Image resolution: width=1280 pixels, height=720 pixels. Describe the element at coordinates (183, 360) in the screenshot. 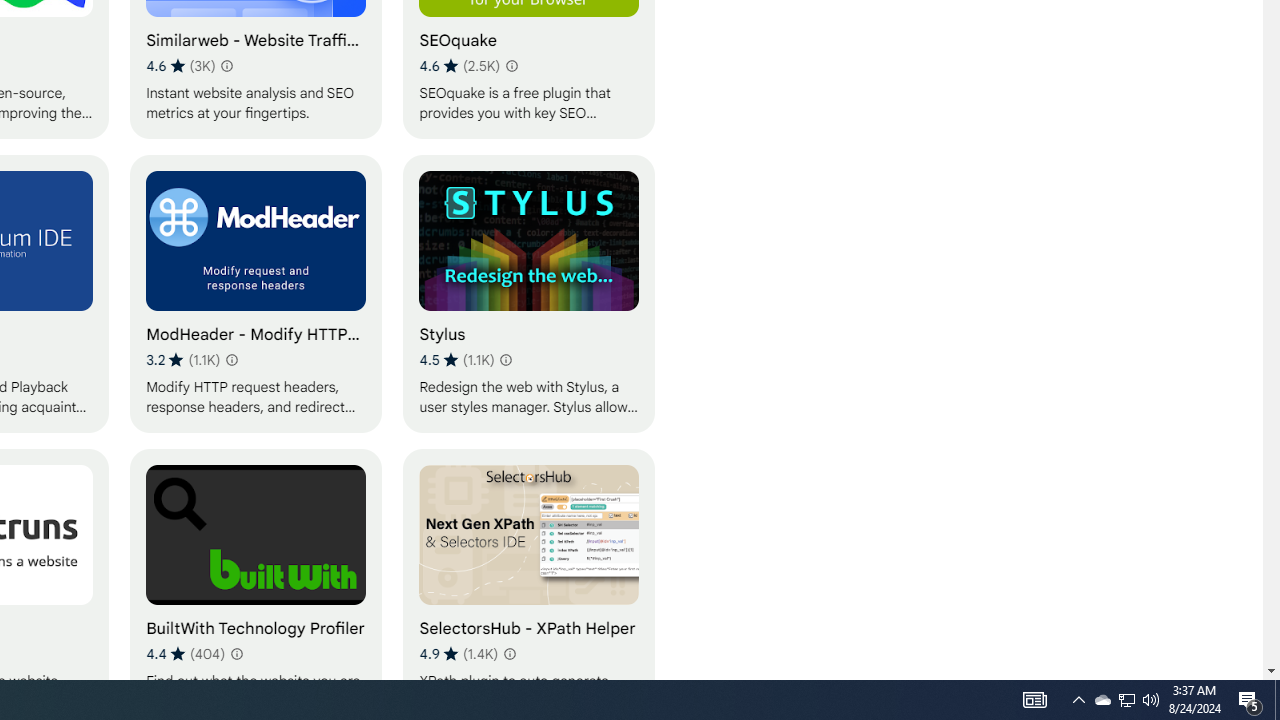

I see `Average rating 3.2 out of 5 stars. 1.1K ratings.` at that location.